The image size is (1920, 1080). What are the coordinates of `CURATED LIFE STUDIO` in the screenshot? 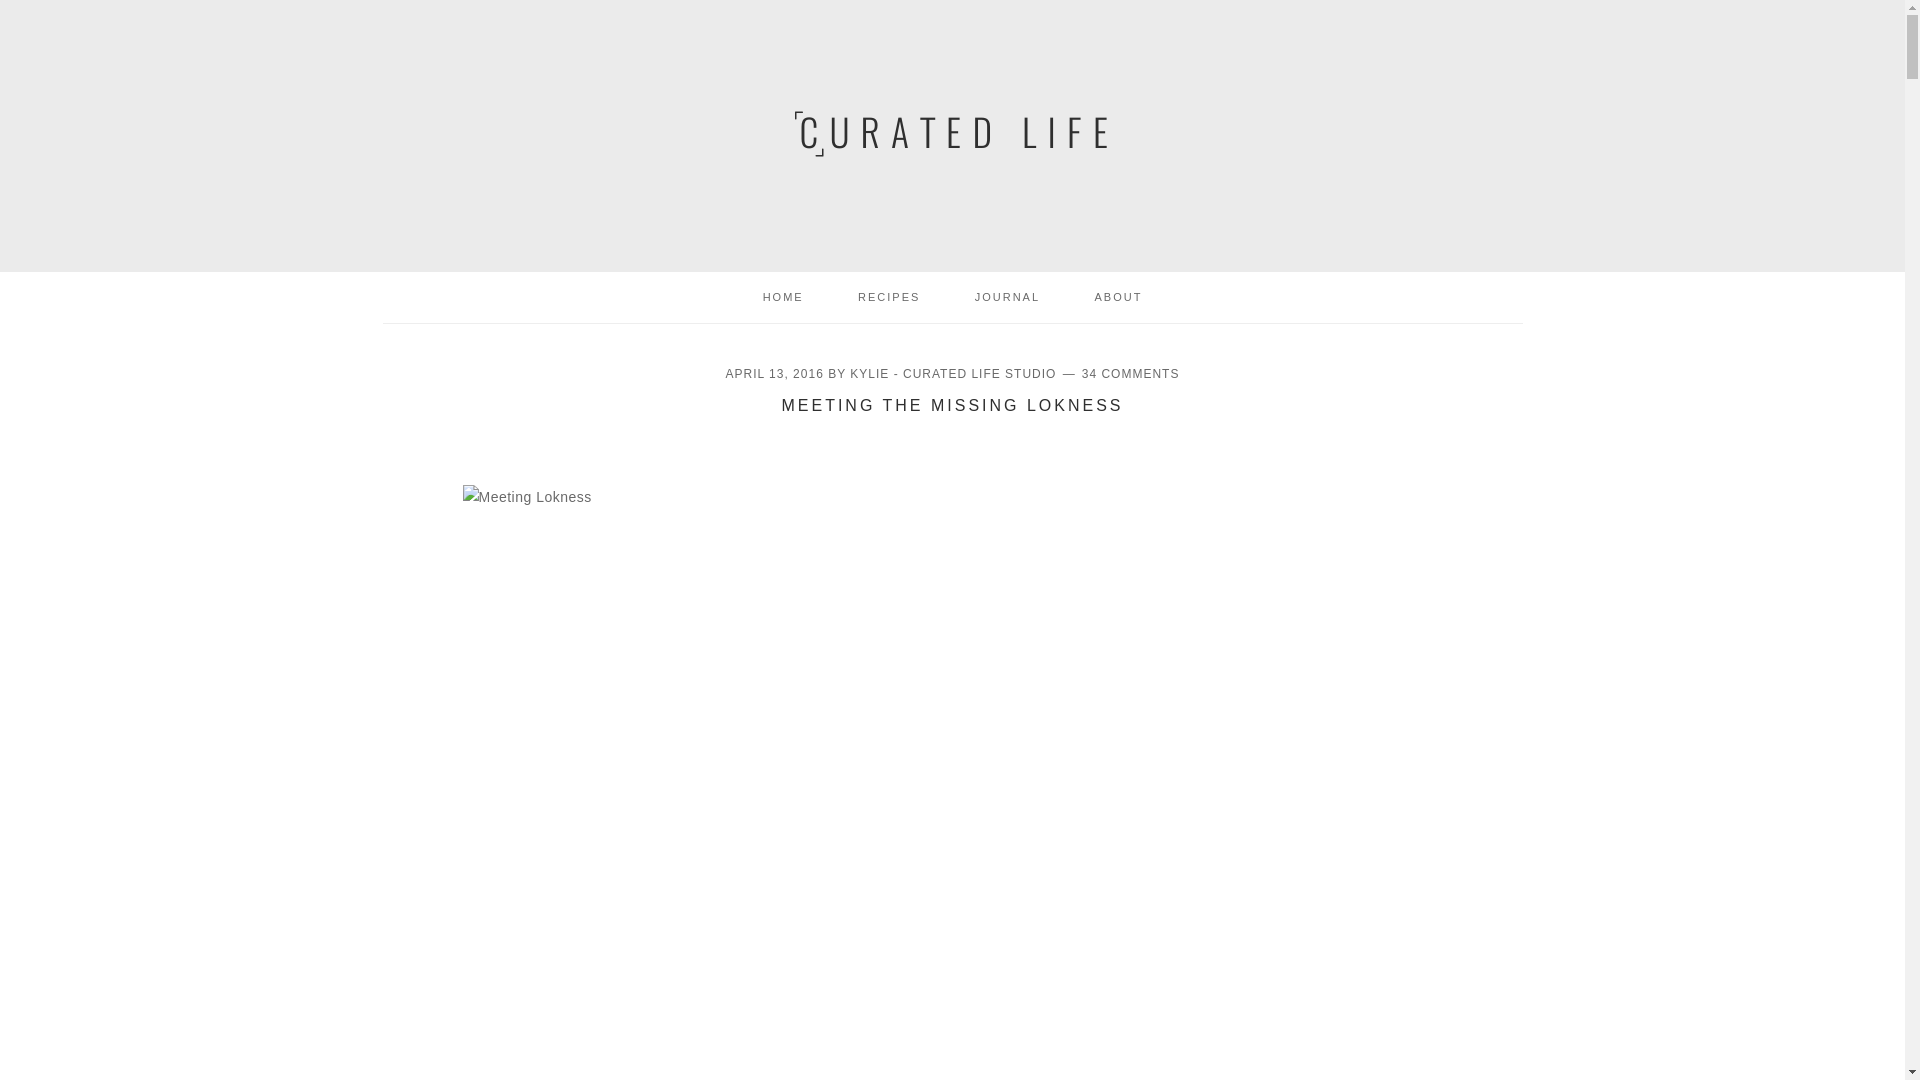 It's located at (951, 130).